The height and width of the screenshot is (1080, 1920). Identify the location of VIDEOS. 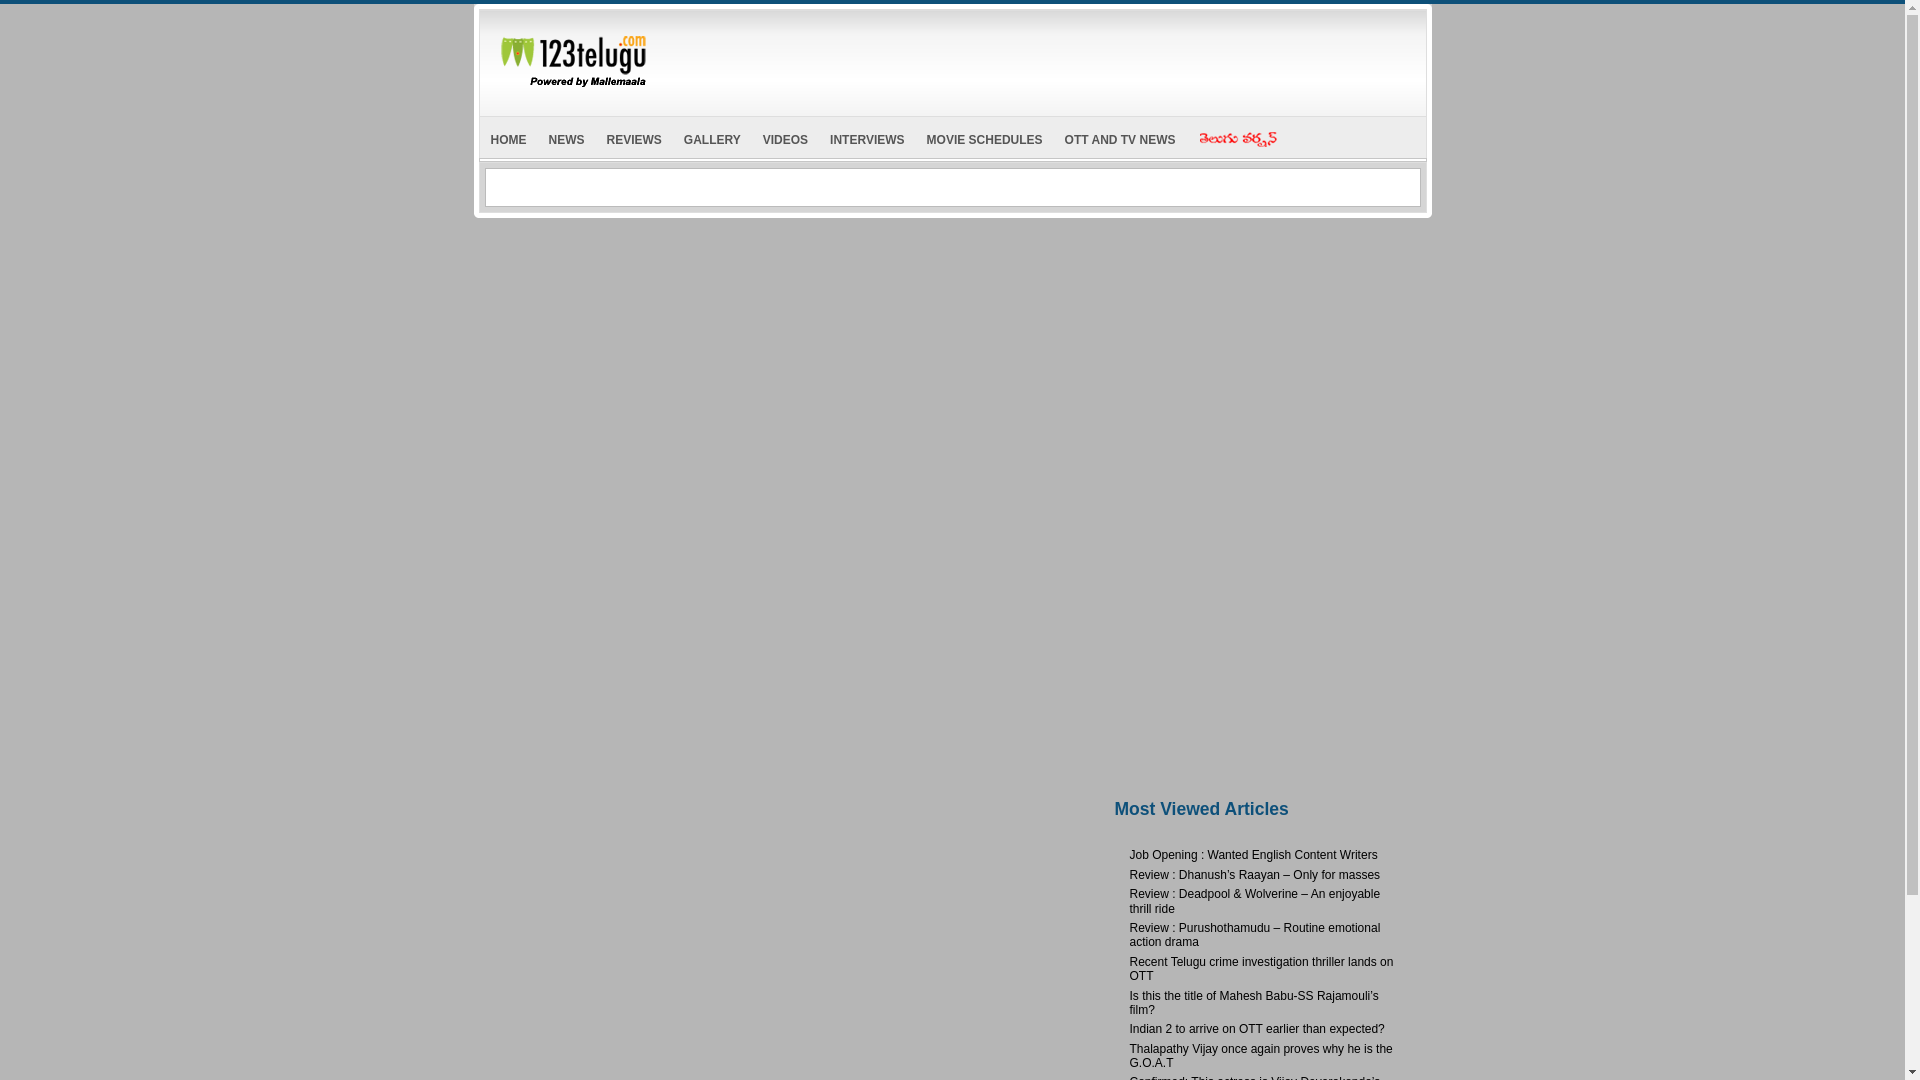
(786, 136).